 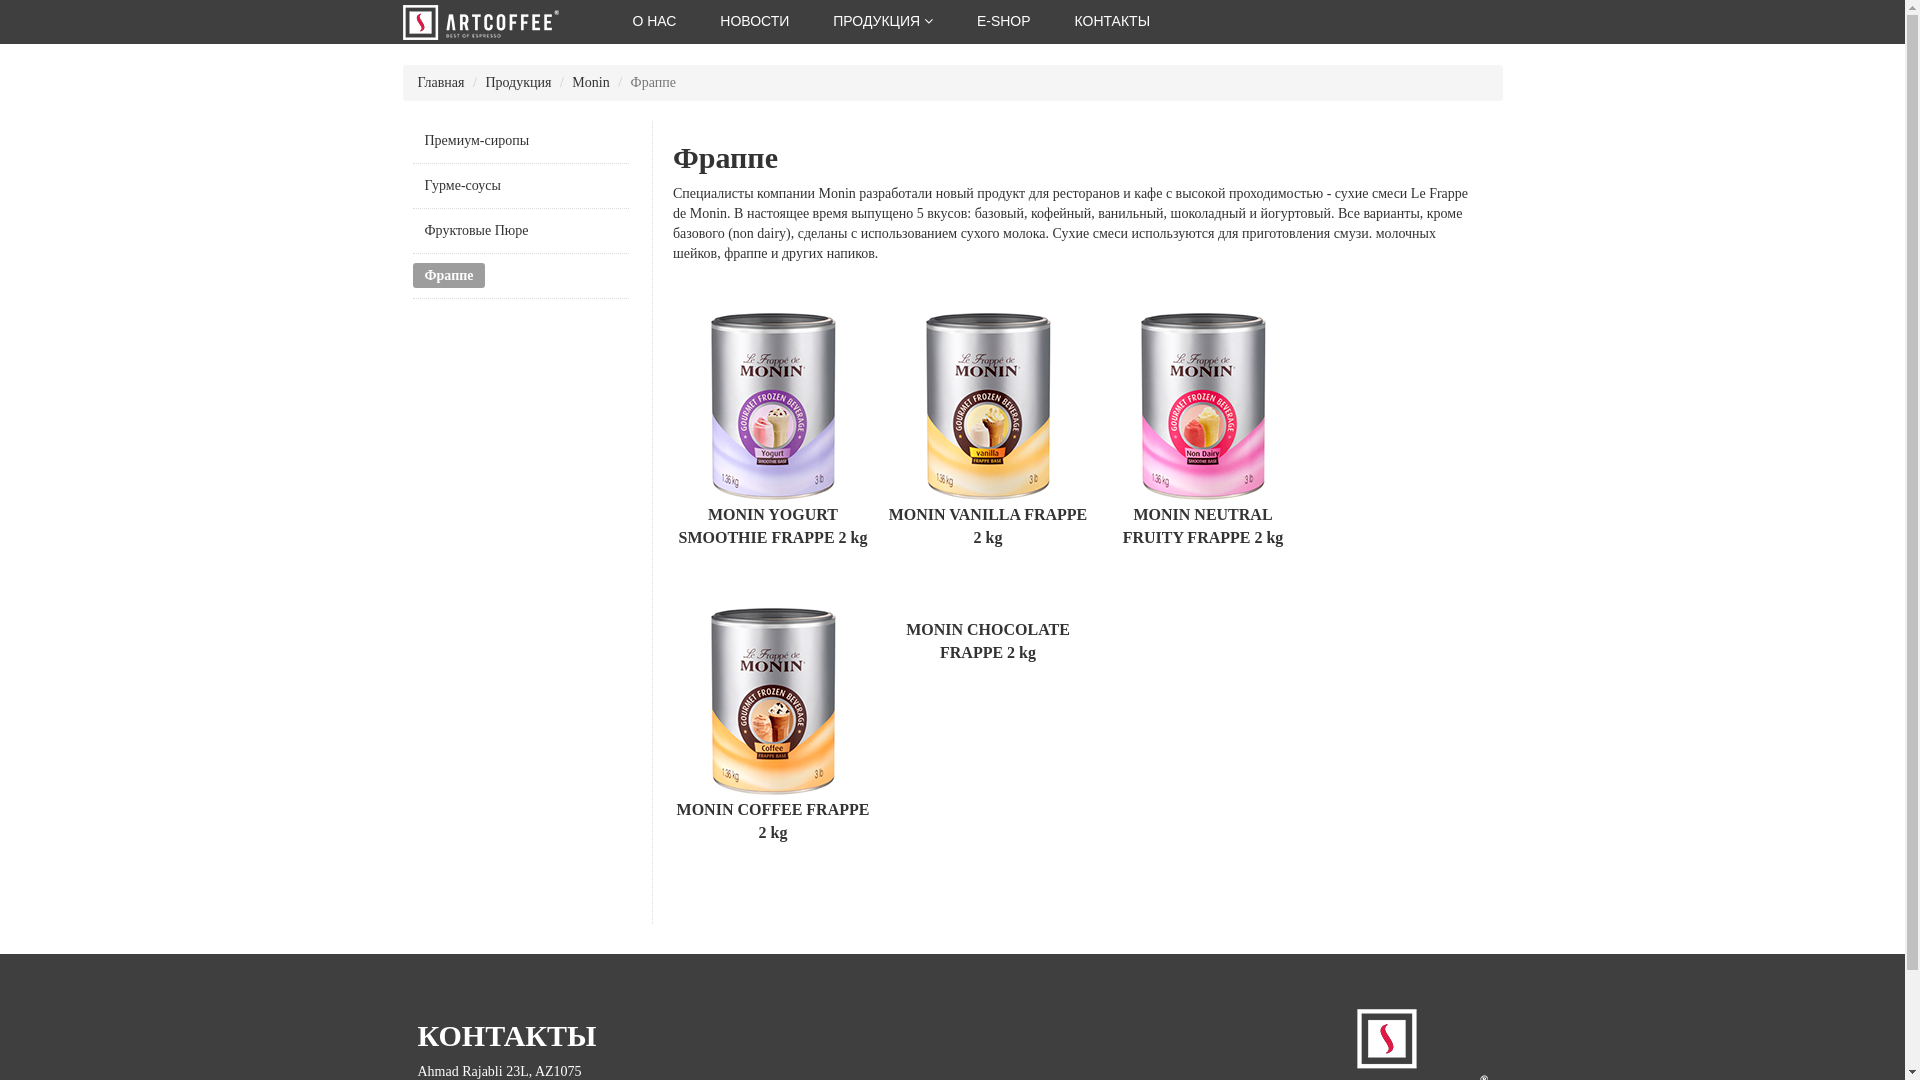 What do you see at coordinates (773, 739) in the screenshot?
I see `MONIN COFFEE FRAPPE 2 kg` at bounding box center [773, 739].